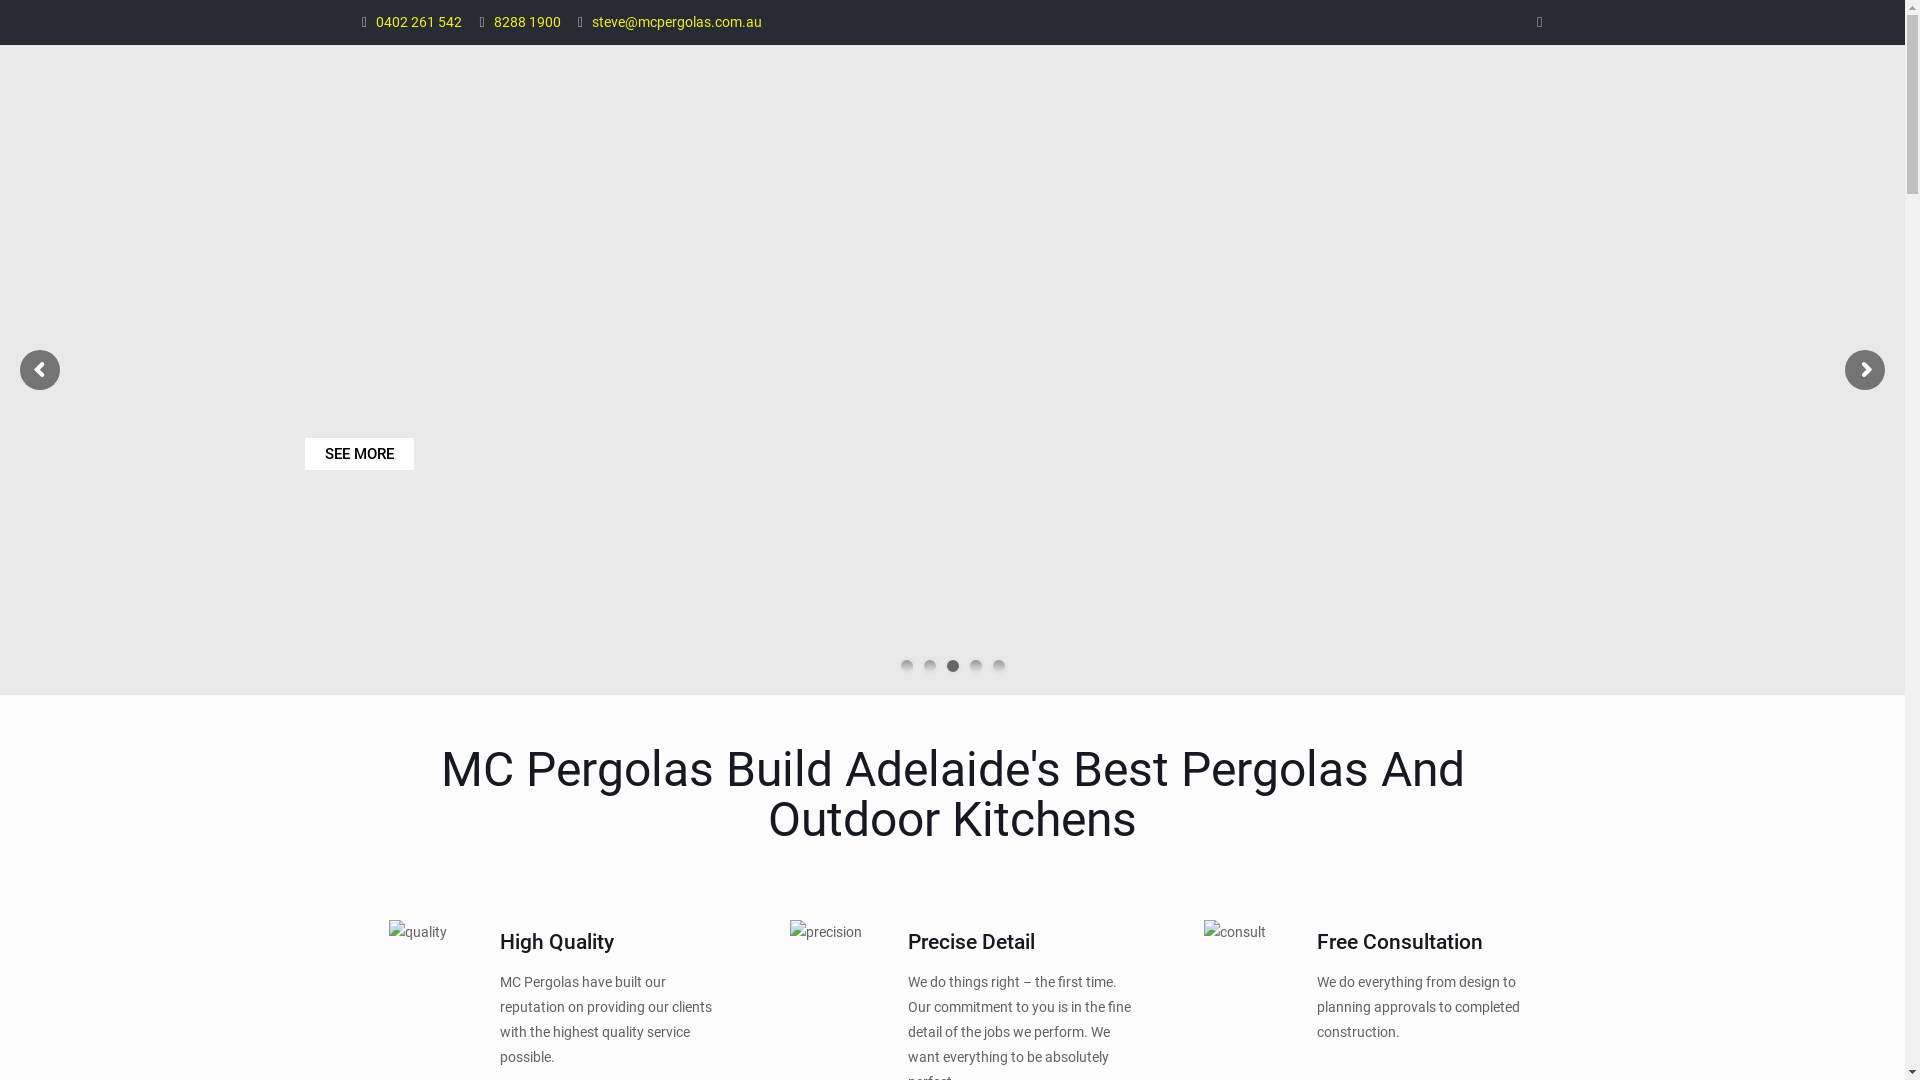 The width and height of the screenshot is (1920, 1080). What do you see at coordinates (677, 22) in the screenshot?
I see `steve@mcpergolas.com.au` at bounding box center [677, 22].